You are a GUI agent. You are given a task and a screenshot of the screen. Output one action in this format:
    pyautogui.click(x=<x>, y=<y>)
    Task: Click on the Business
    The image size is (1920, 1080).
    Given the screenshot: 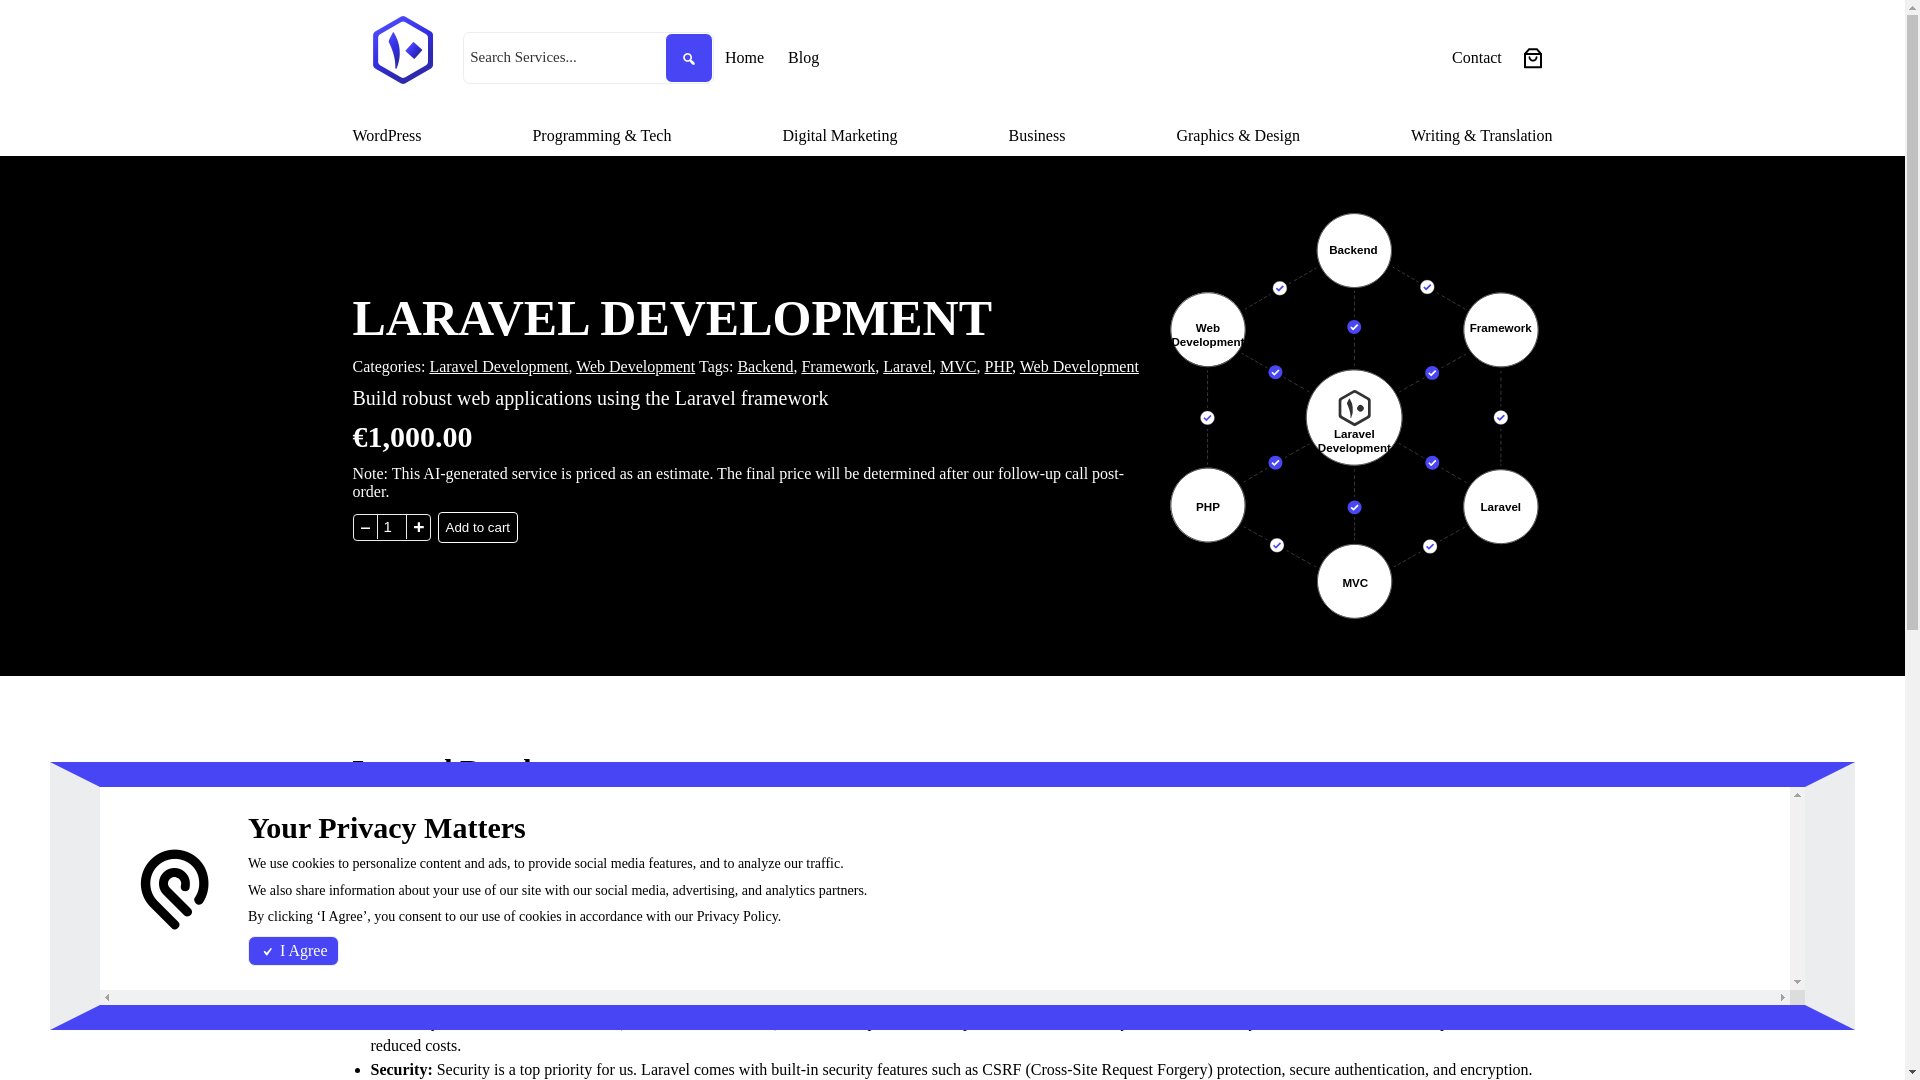 What is the action you would take?
    pyautogui.click(x=1036, y=136)
    